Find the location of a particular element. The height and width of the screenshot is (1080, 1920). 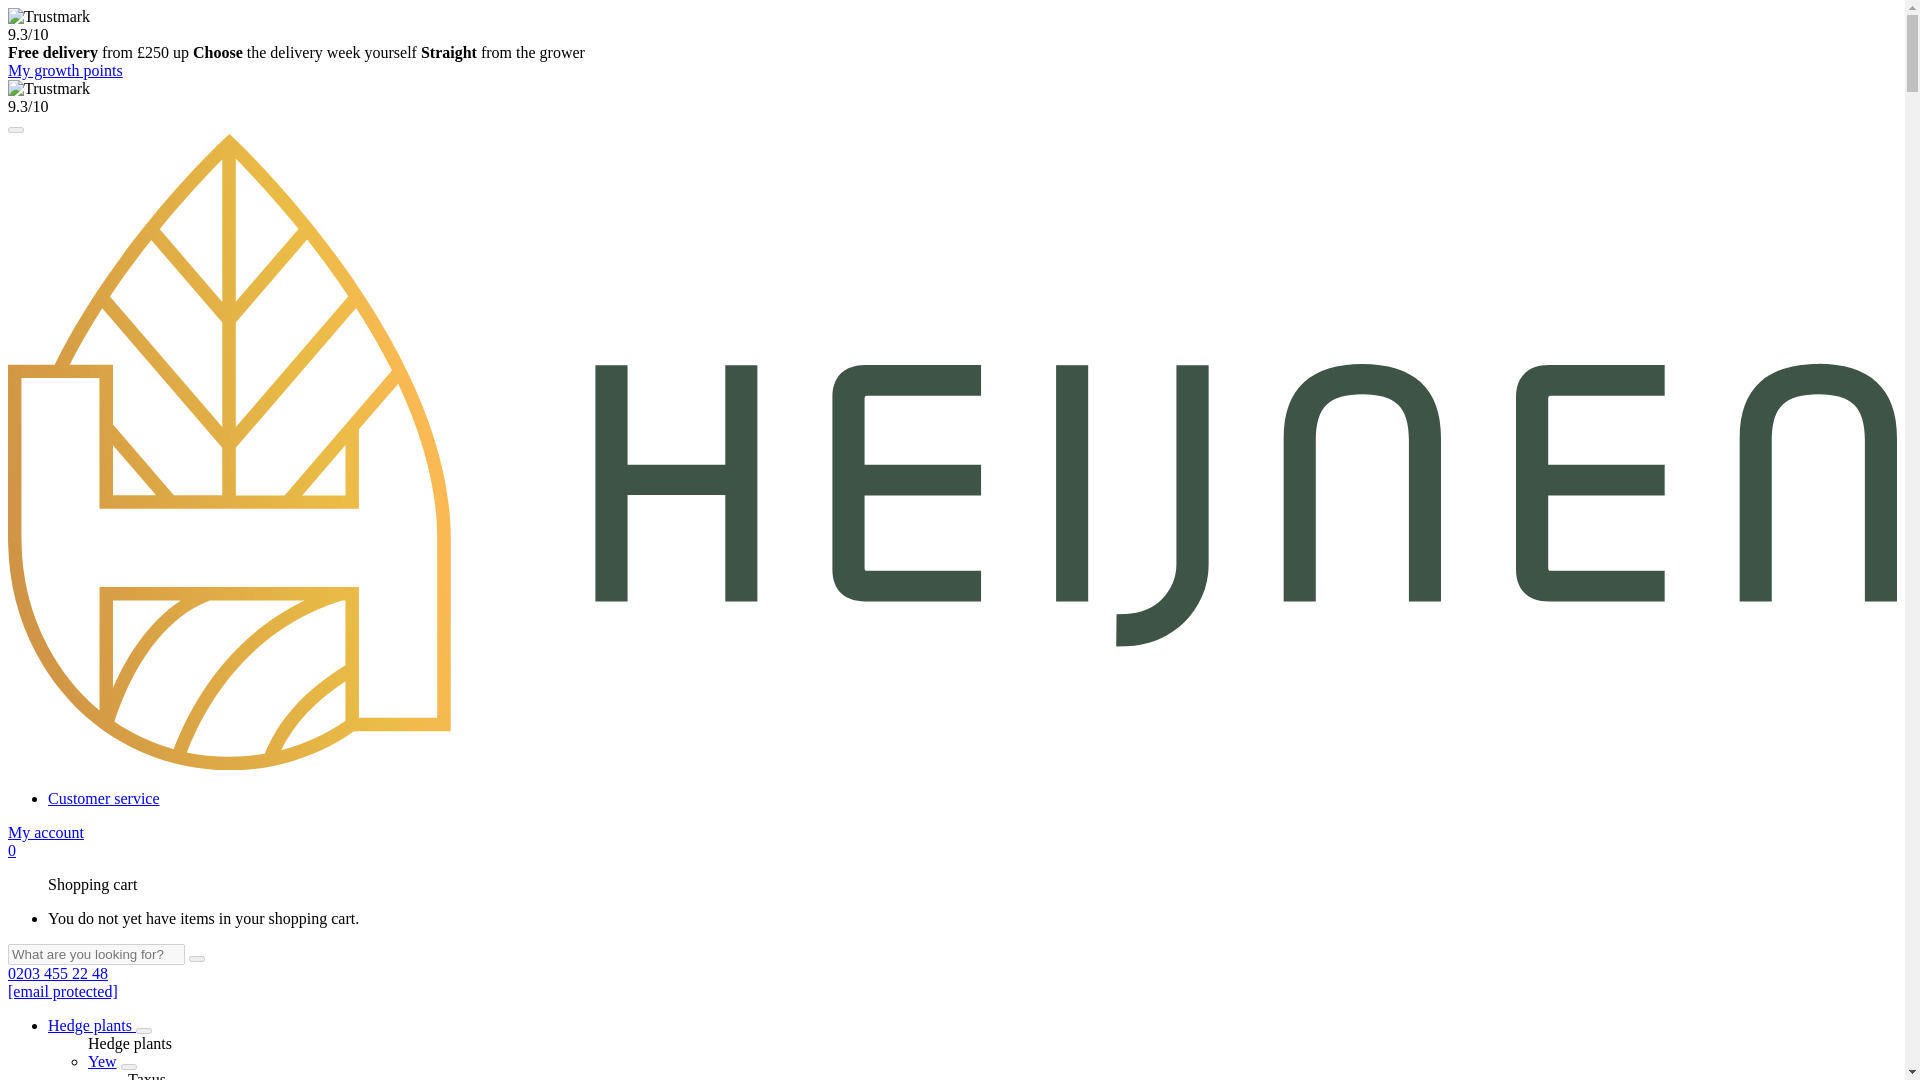

My growth points is located at coordinates (64, 70).